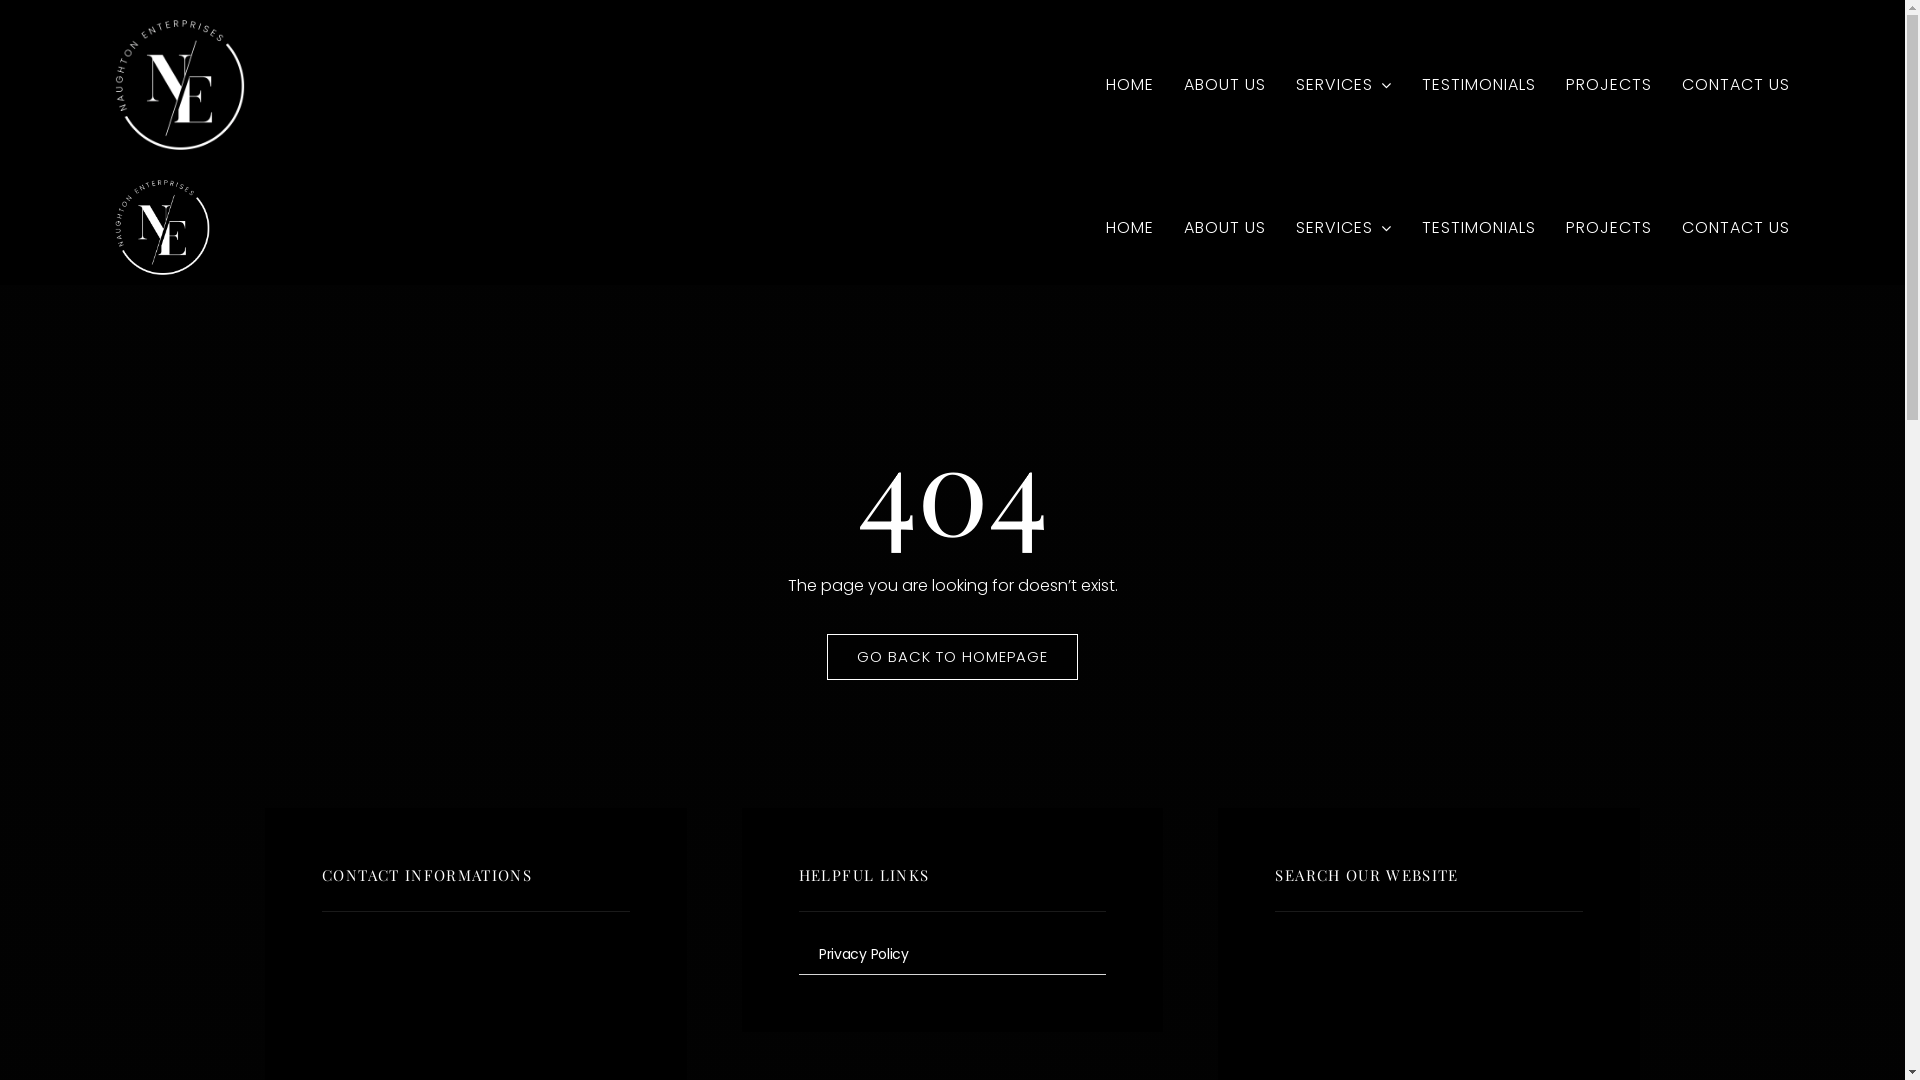  What do you see at coordinates (1130, 228) in the screenshot?
I see `HOME` at bounding box center [1130, 228].